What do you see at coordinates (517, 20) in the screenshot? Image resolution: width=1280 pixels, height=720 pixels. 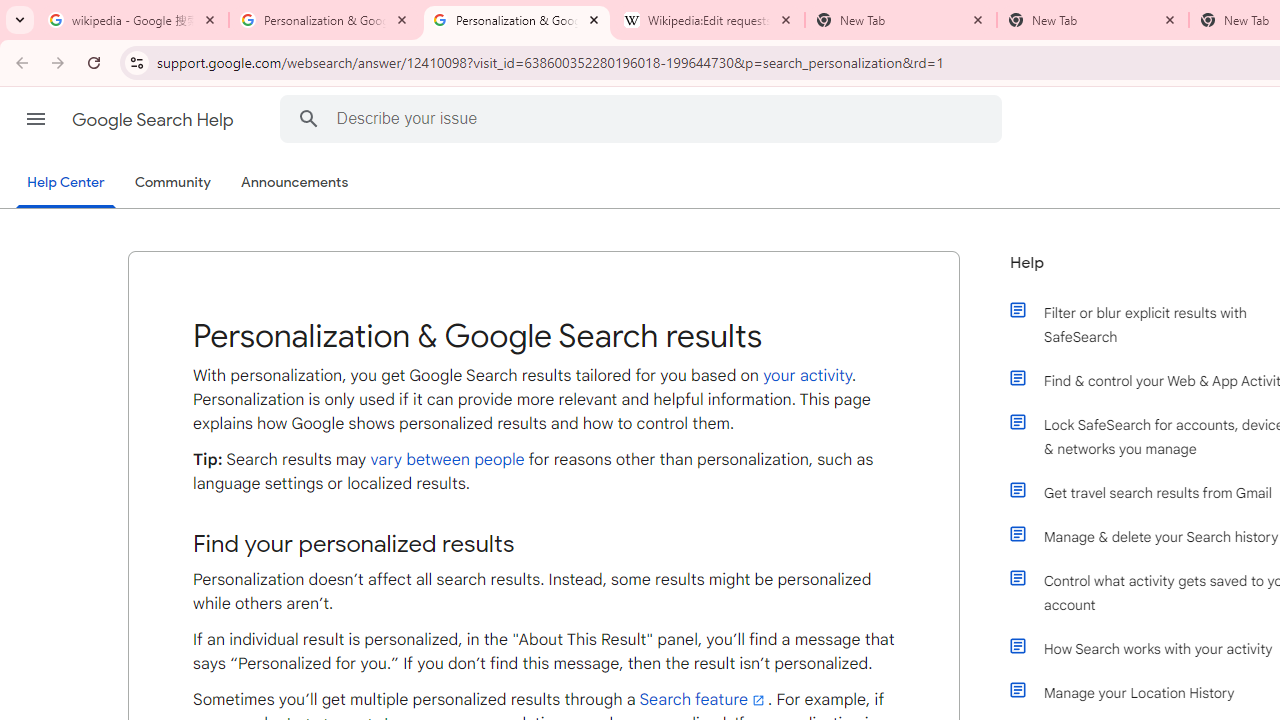 I see `Personalization & Google Search results - Google Search Help` at bounding box center [517, 20].